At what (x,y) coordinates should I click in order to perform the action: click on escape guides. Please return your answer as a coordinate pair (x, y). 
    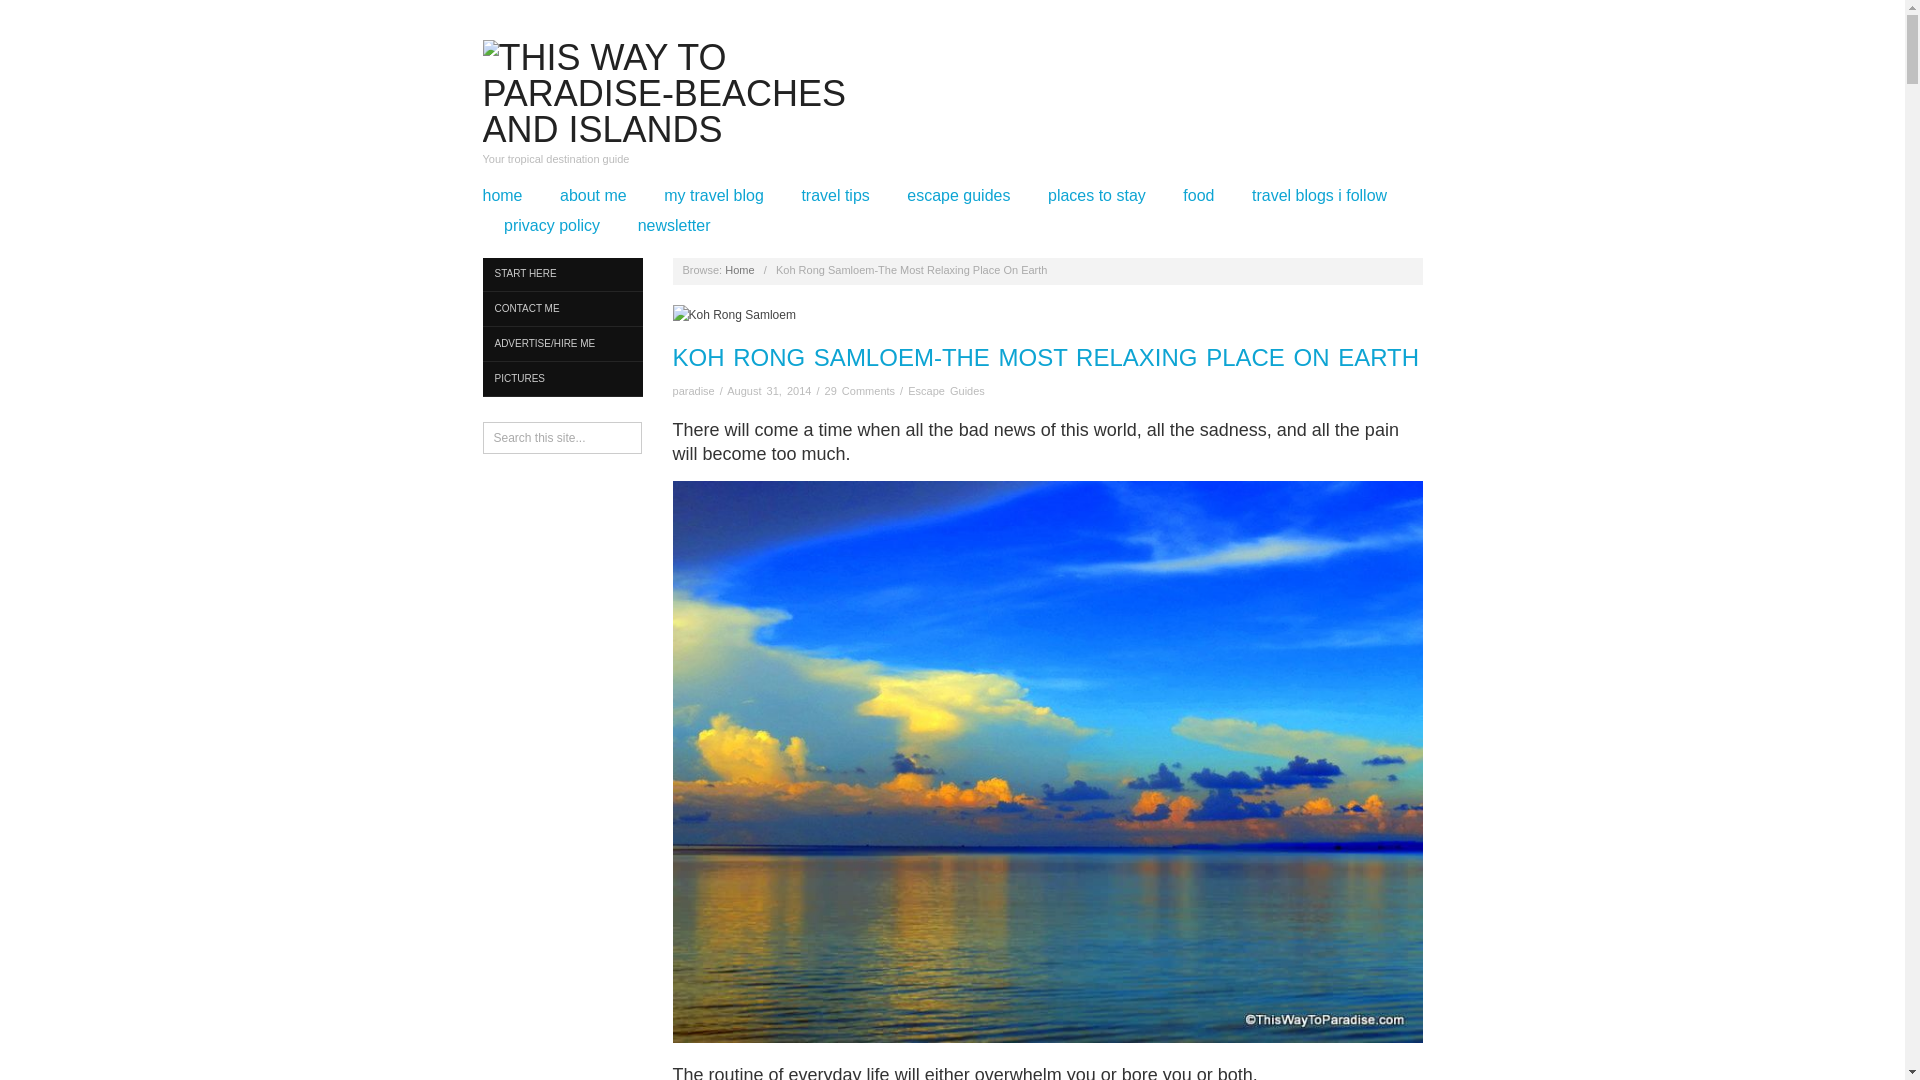
    Looking at the image, I should click on (958, 196).